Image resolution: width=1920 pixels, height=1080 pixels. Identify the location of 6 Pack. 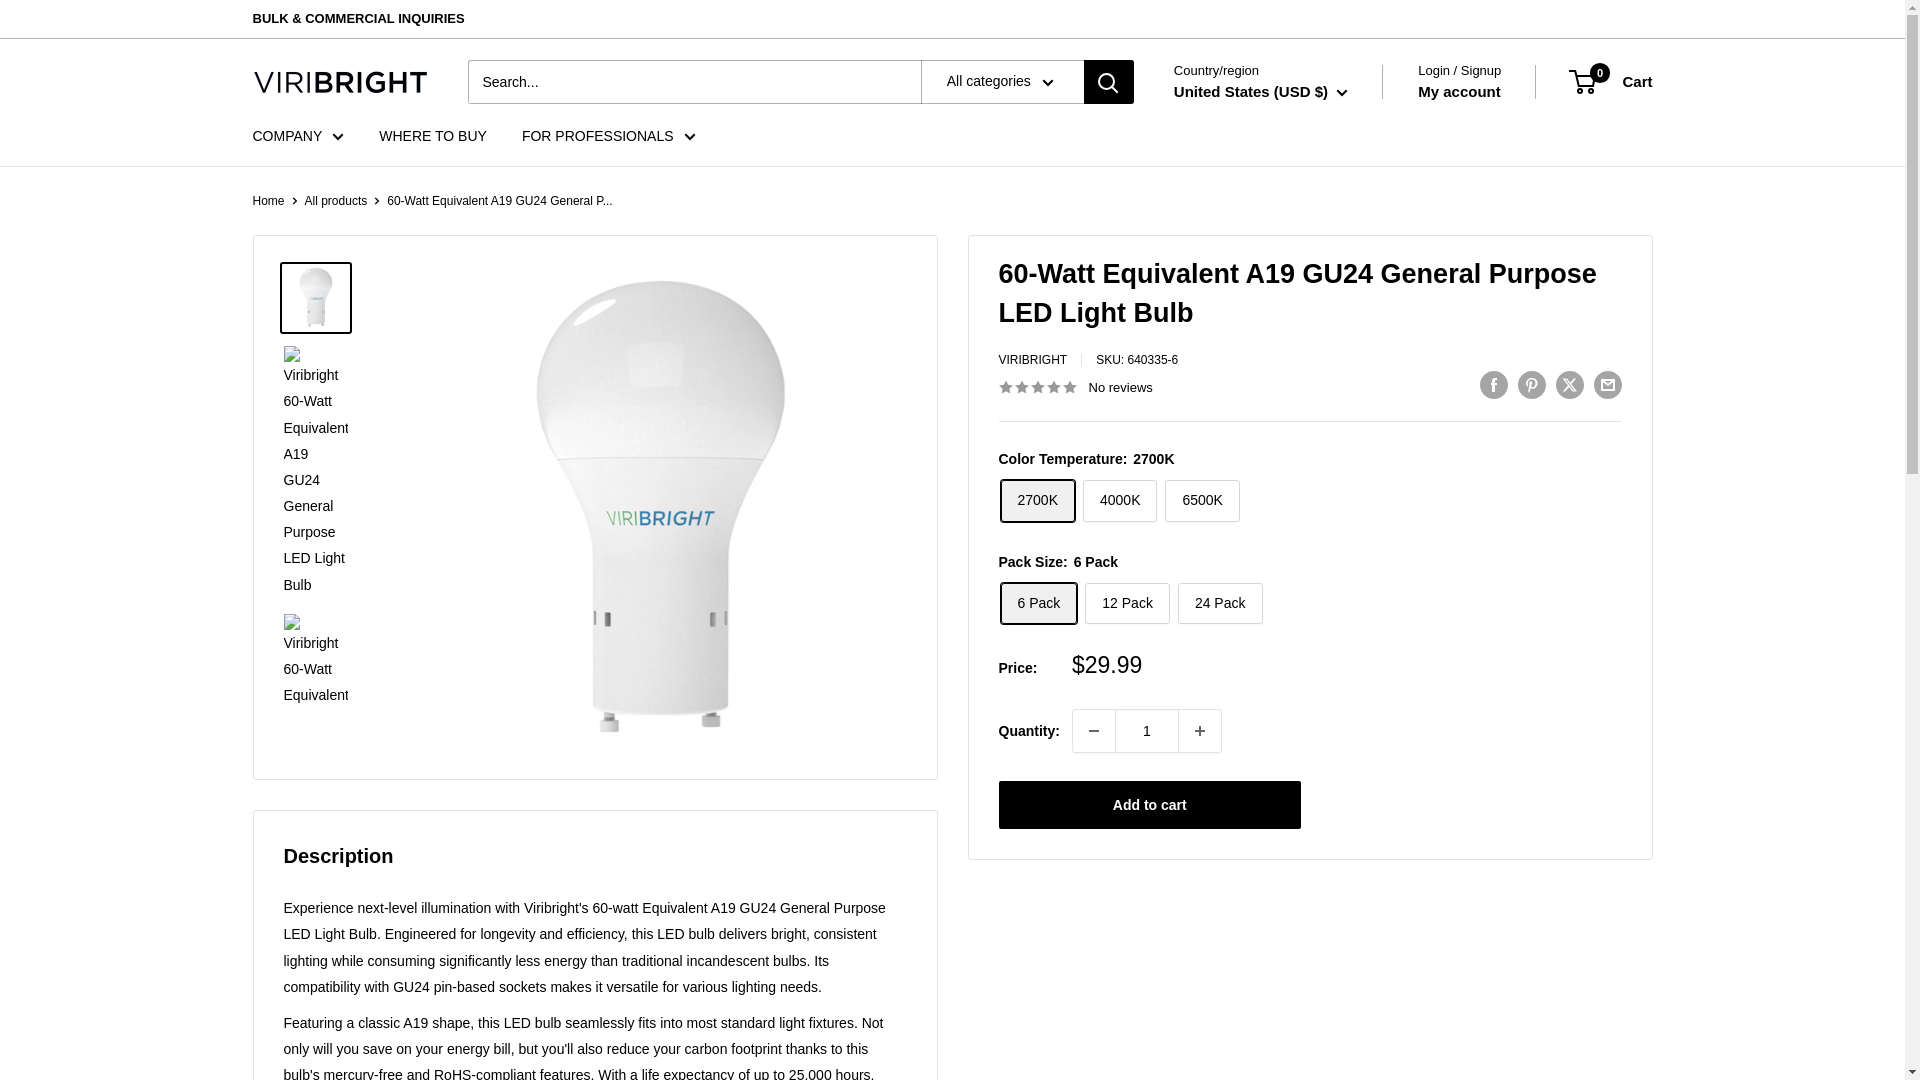
(1038, 604).